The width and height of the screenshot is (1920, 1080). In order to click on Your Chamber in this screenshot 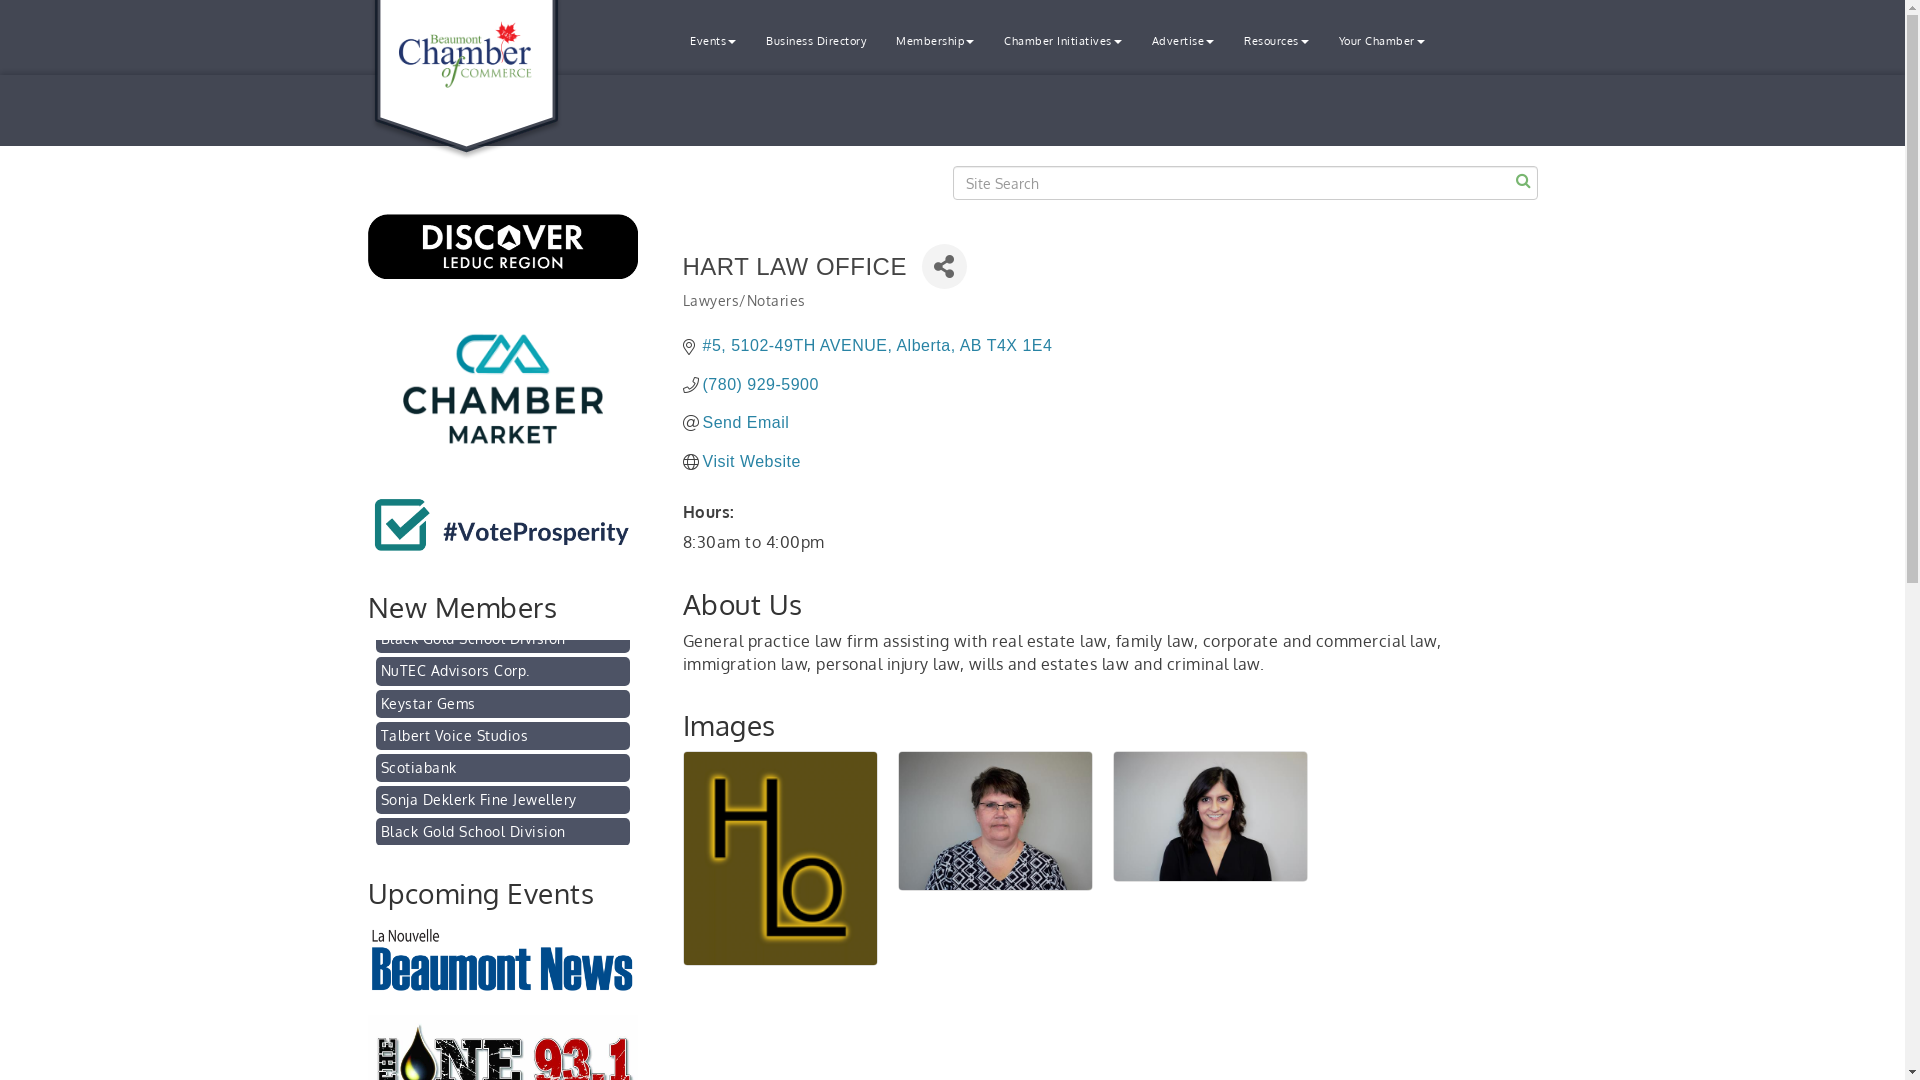, I will do `click(1382, 42)`.